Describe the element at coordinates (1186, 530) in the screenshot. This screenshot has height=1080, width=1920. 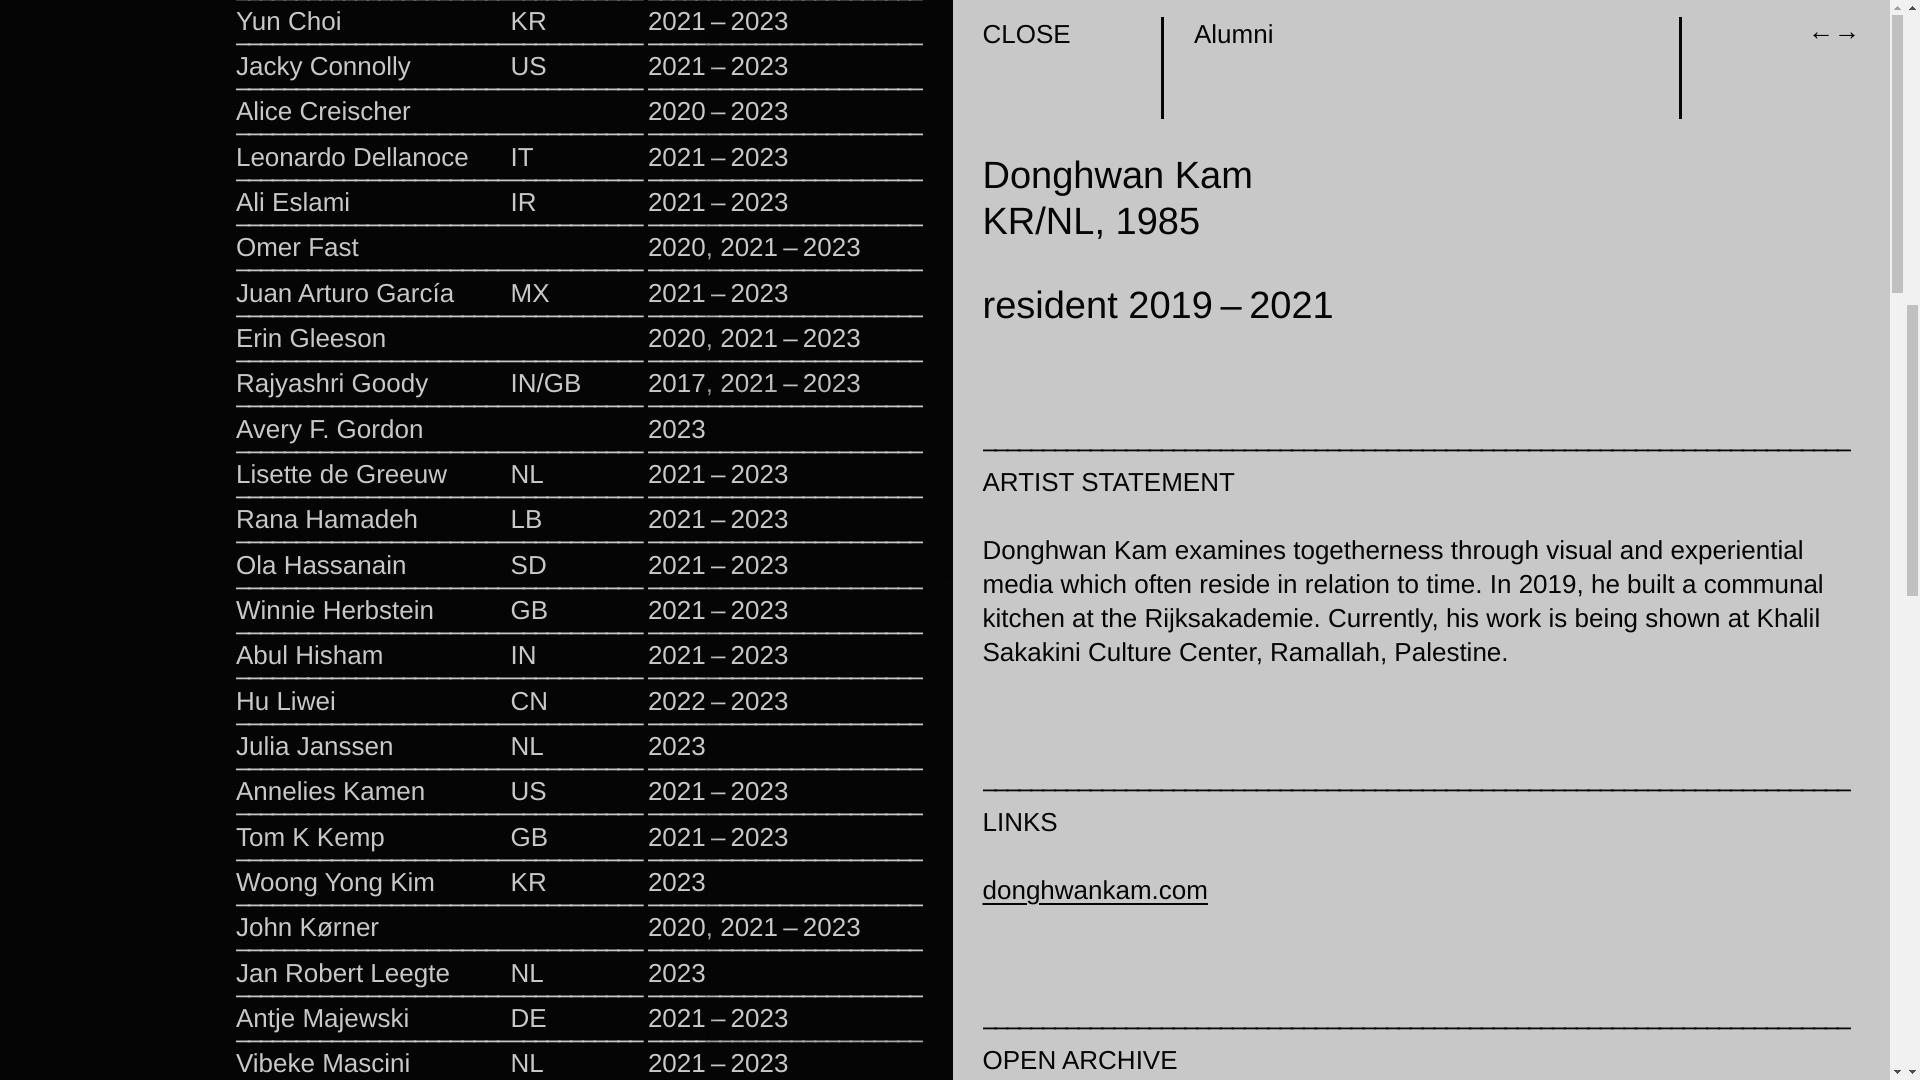
I see `Presentation in the hall way` at that location.